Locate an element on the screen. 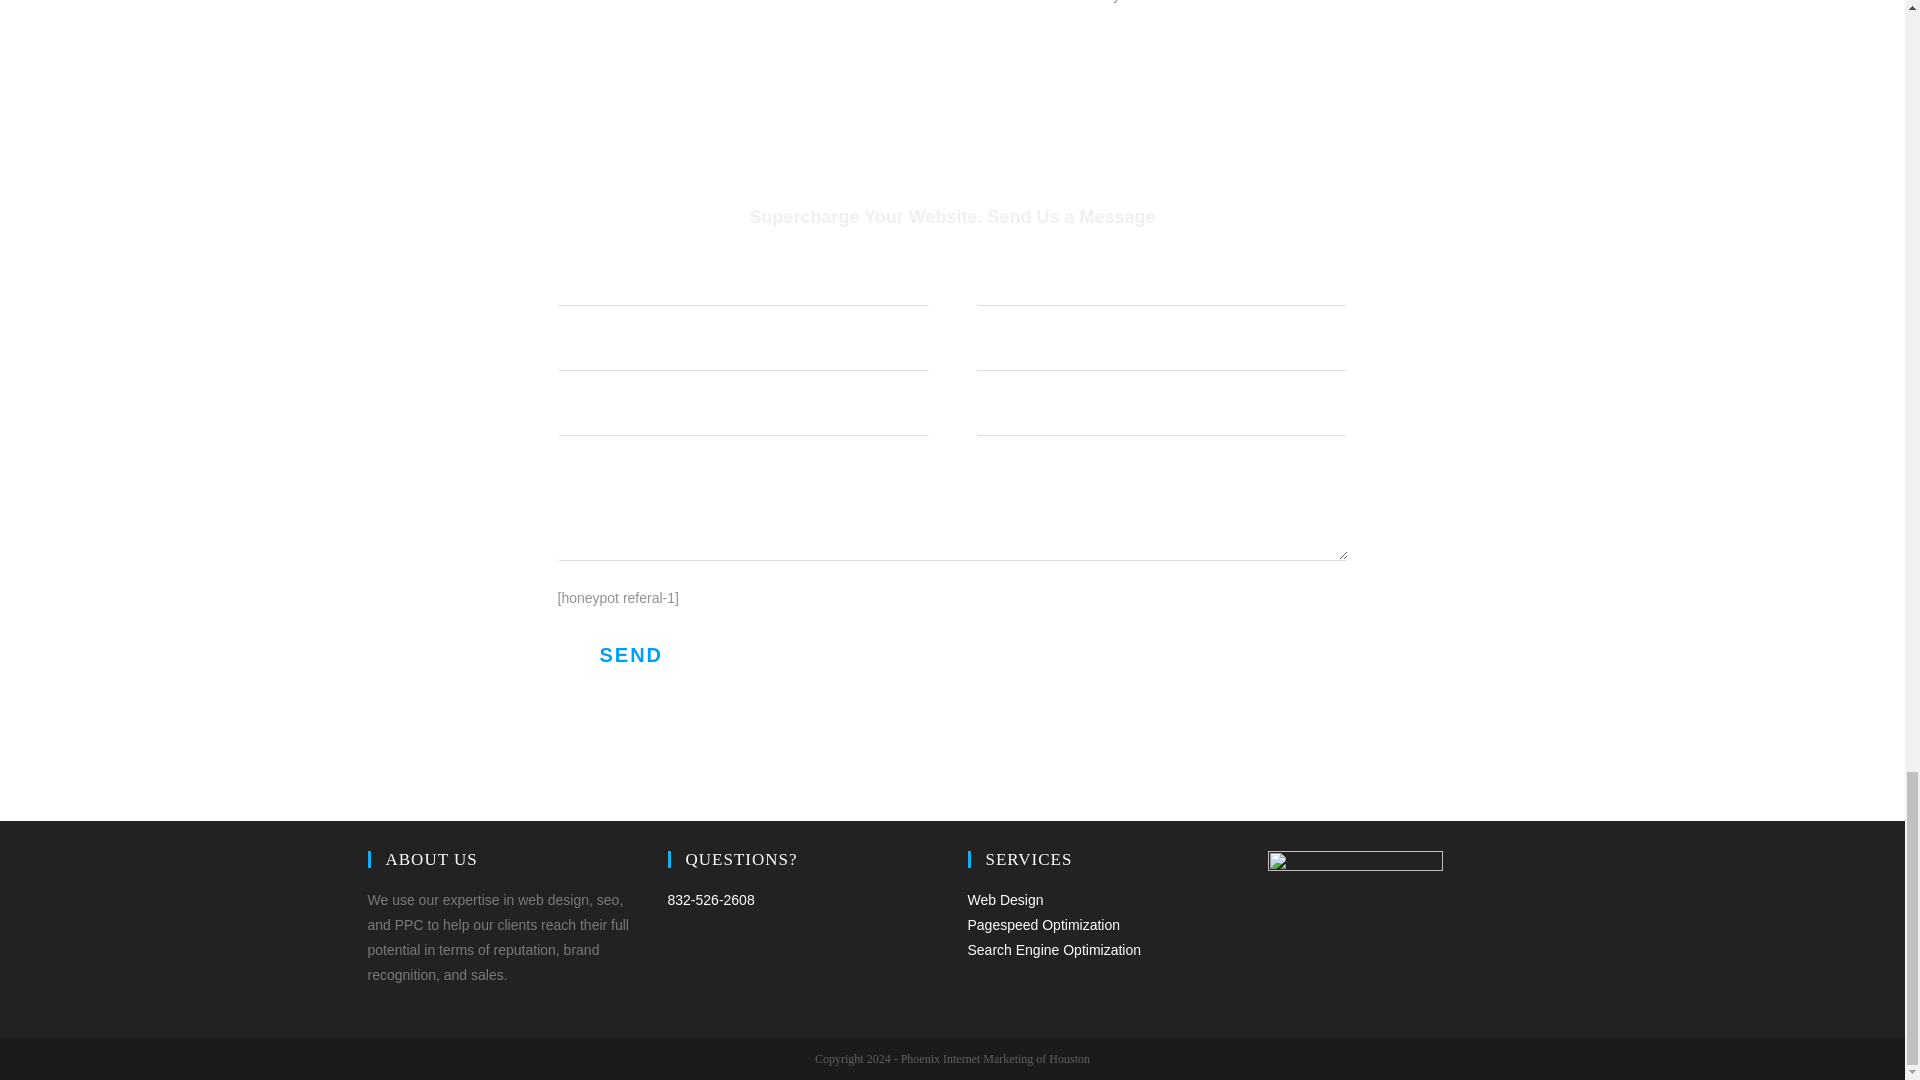  832-526-2608 is located at coordinates (711, 900).